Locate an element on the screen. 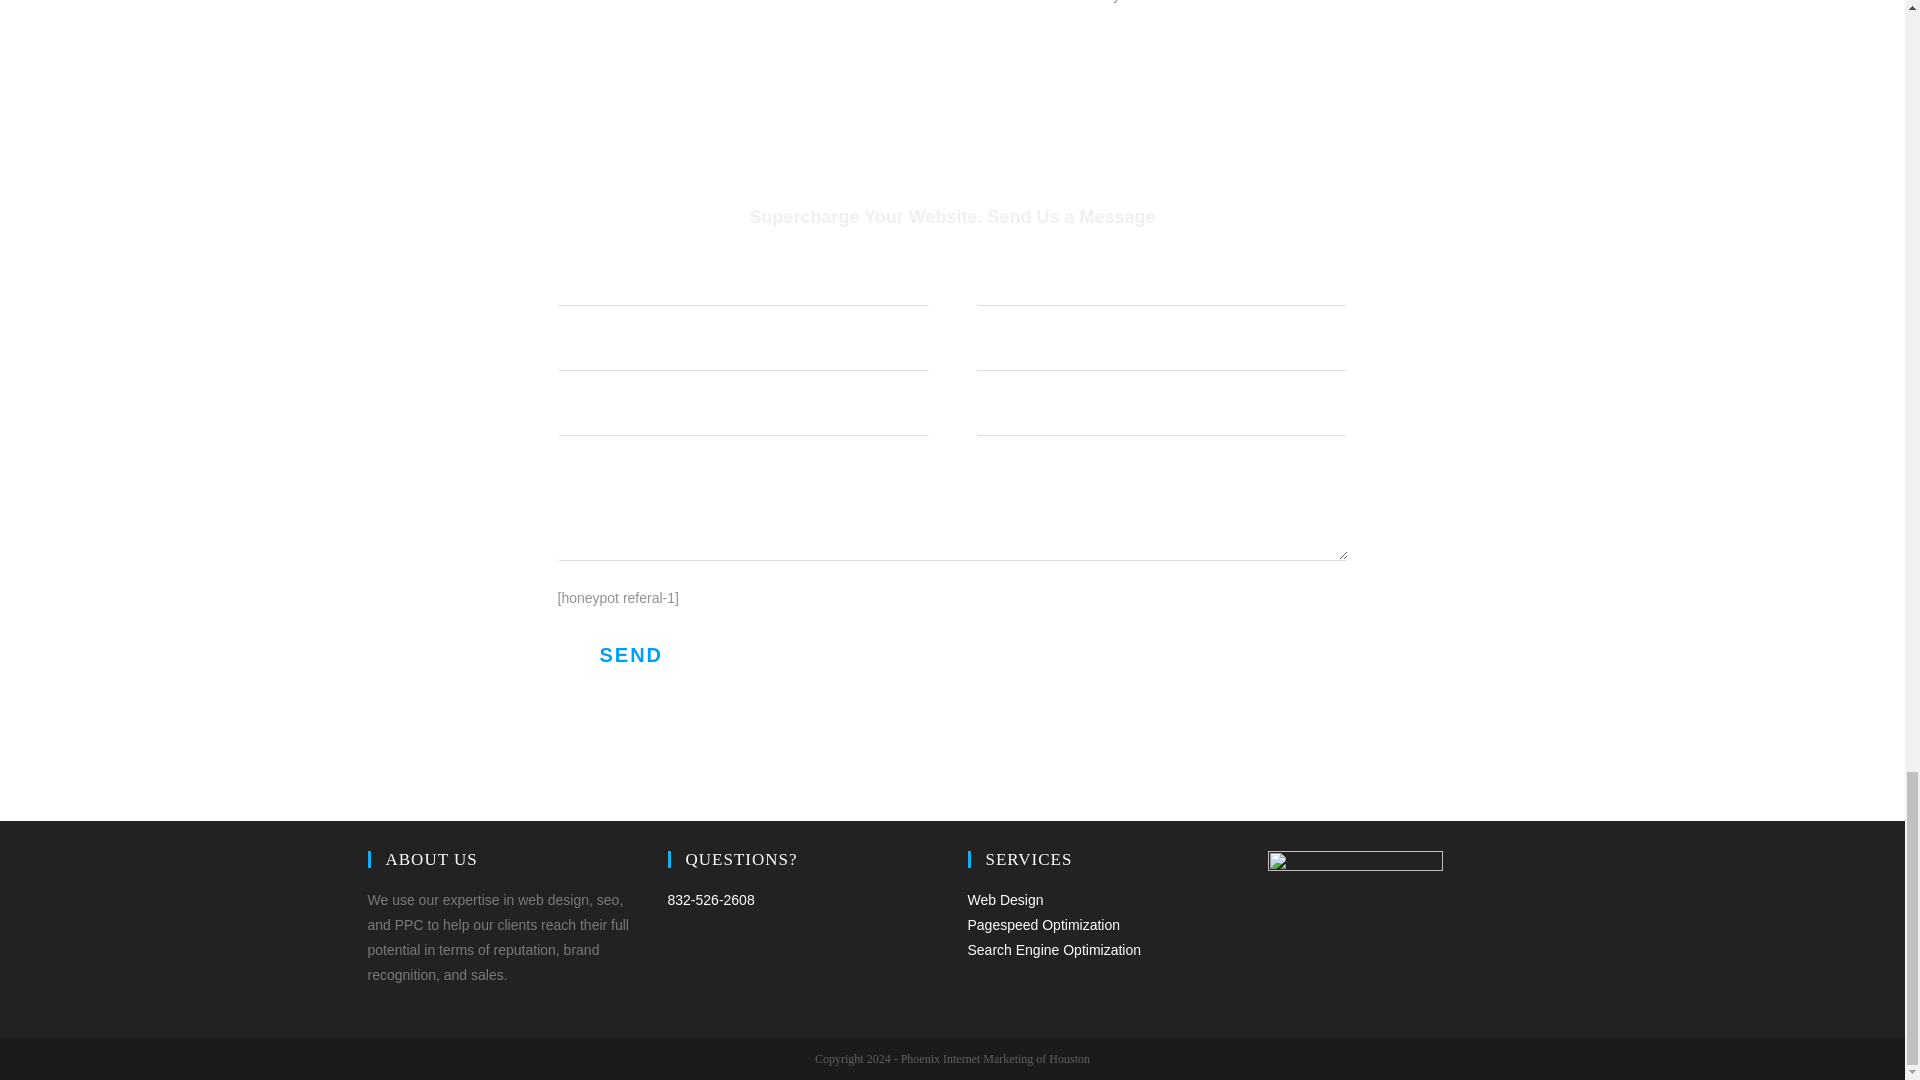  832-526-2608 is located at coordinates (711, 900).